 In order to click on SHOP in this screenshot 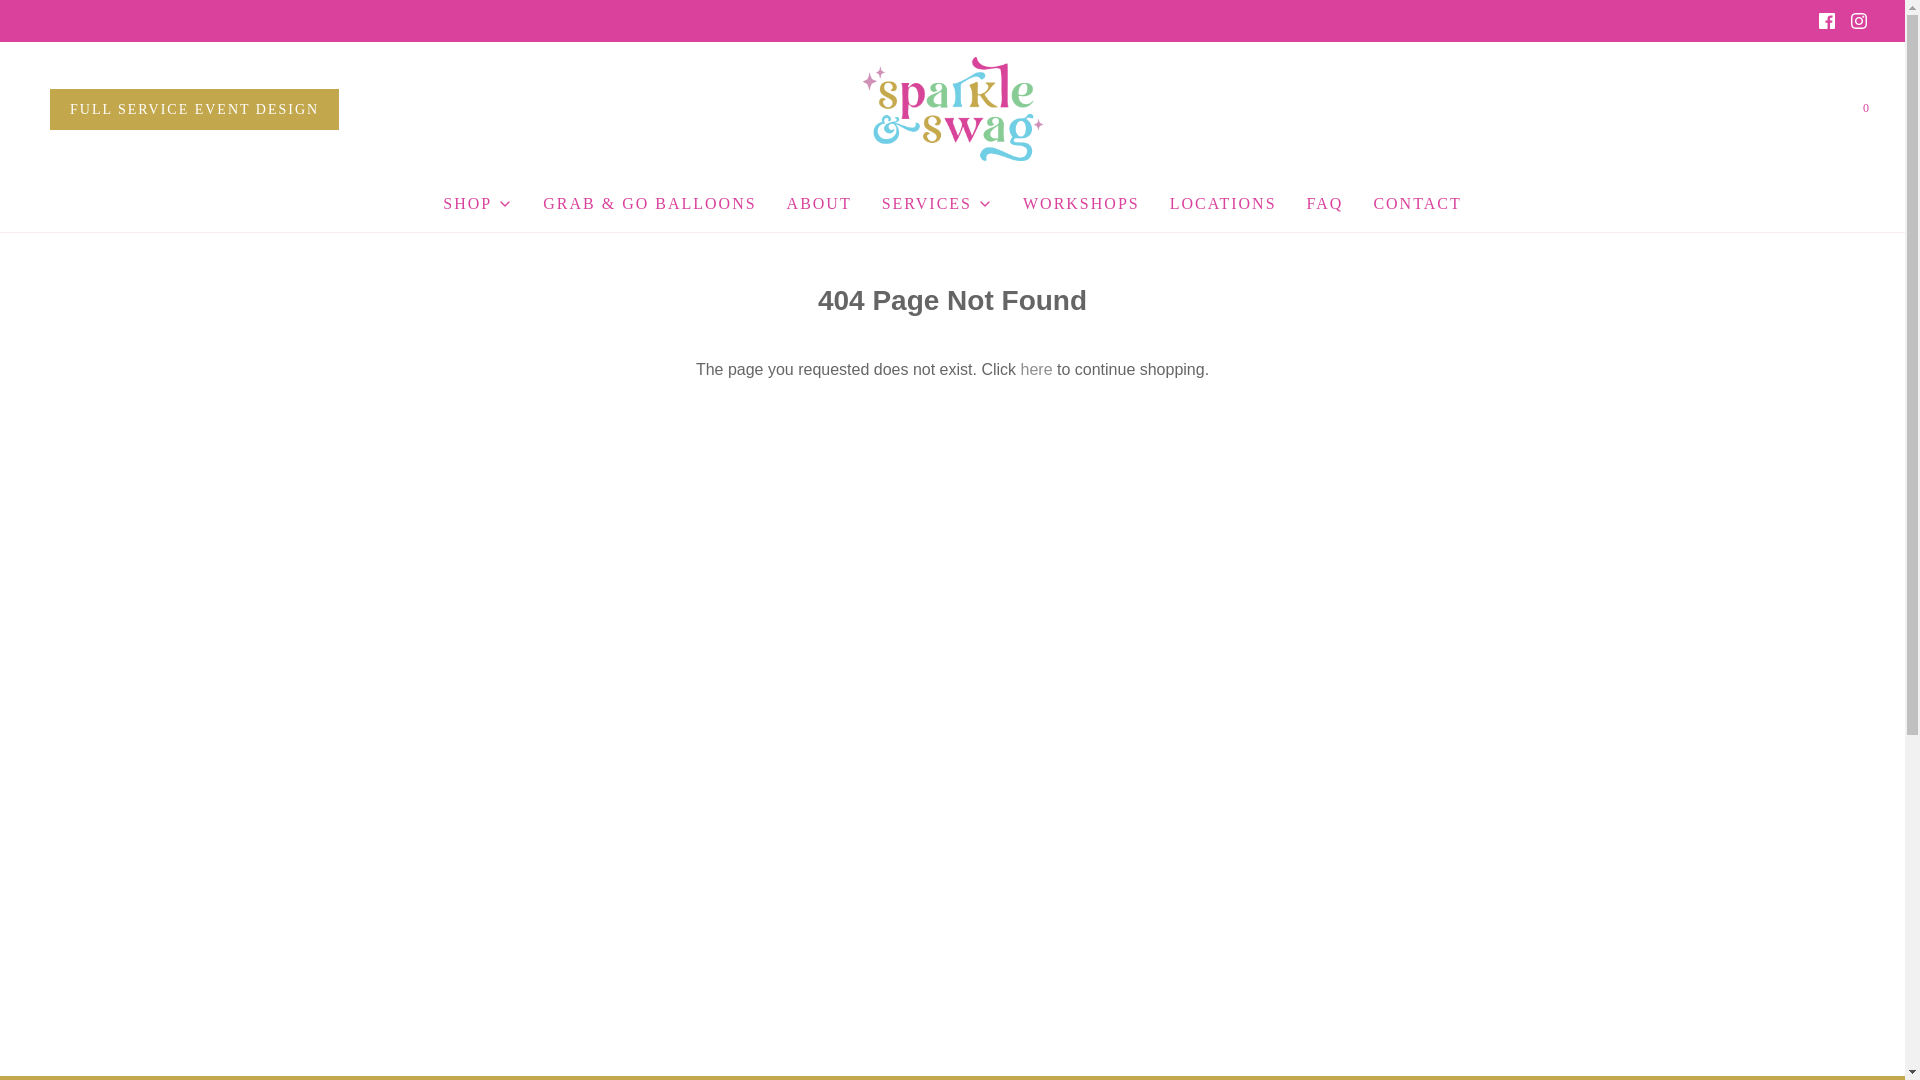, I will do `click(478, 204)`.